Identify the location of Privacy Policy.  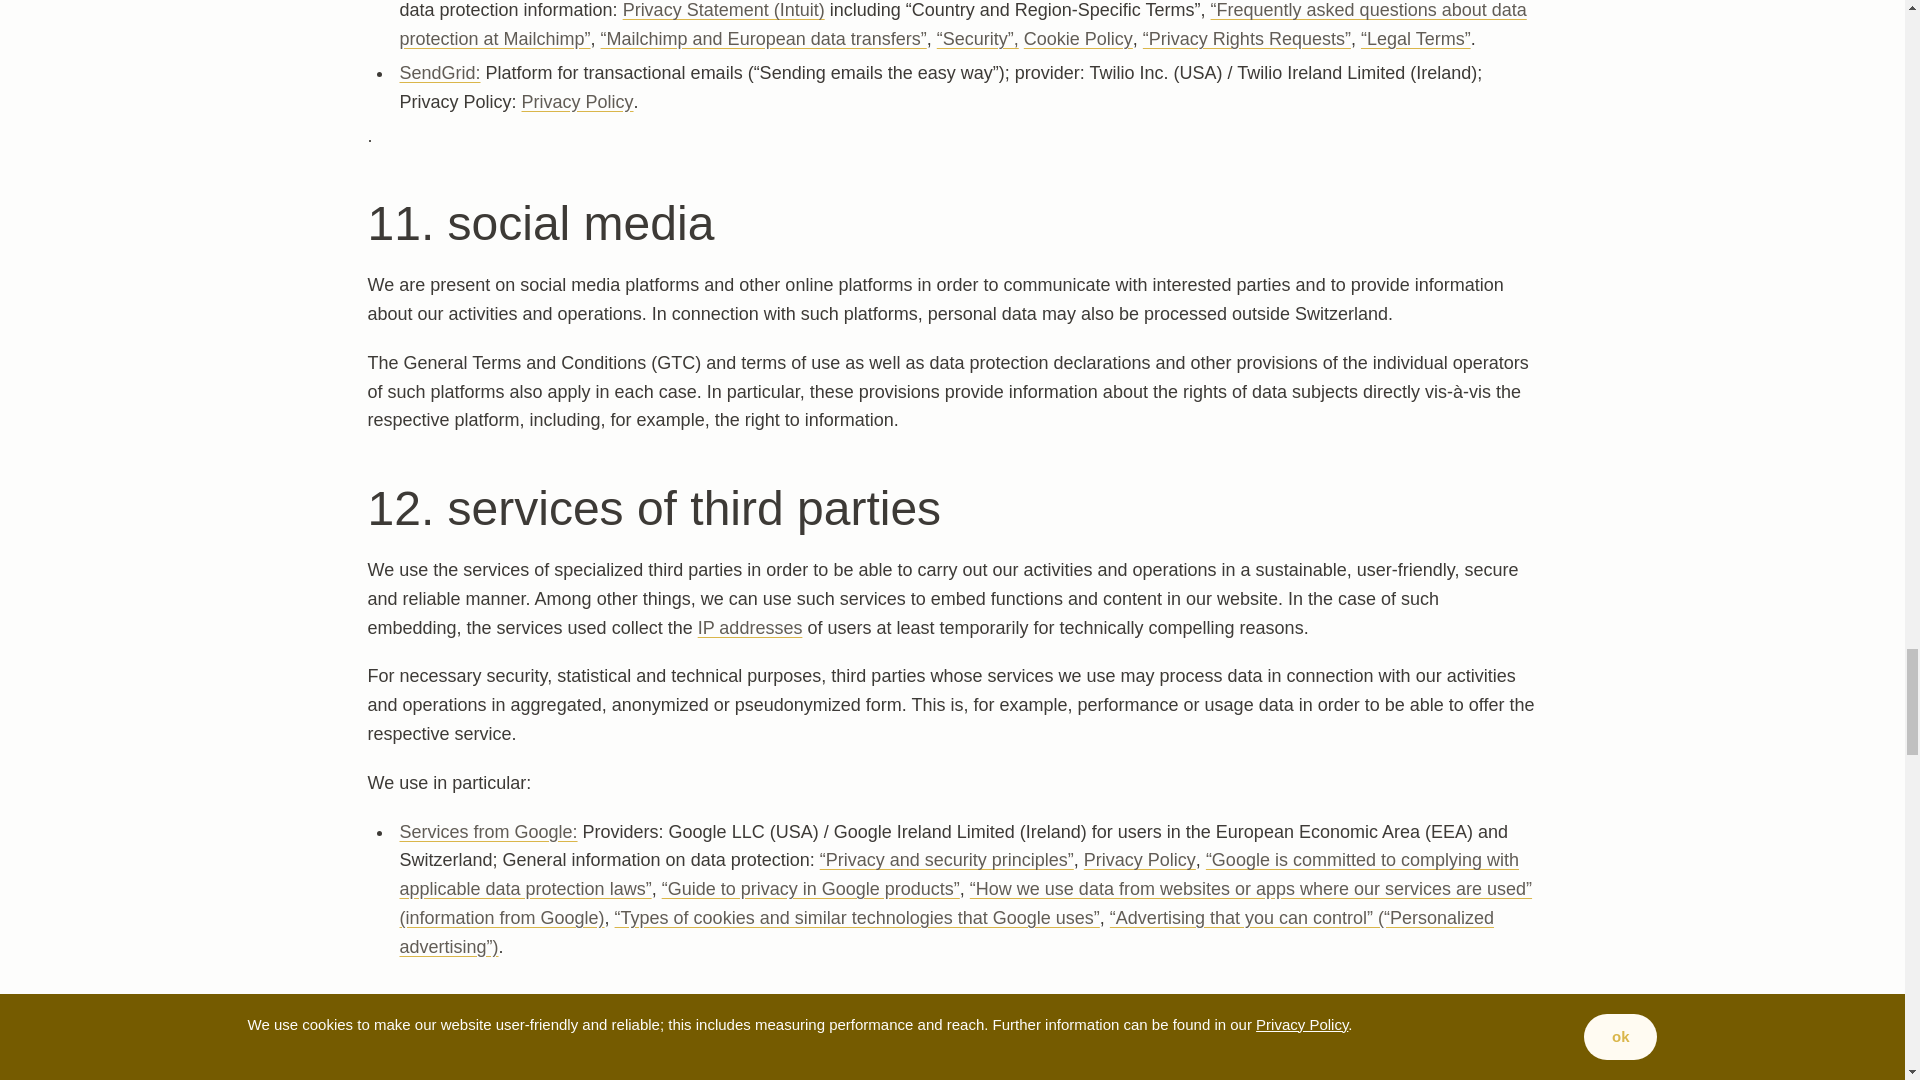
(1140, 860).